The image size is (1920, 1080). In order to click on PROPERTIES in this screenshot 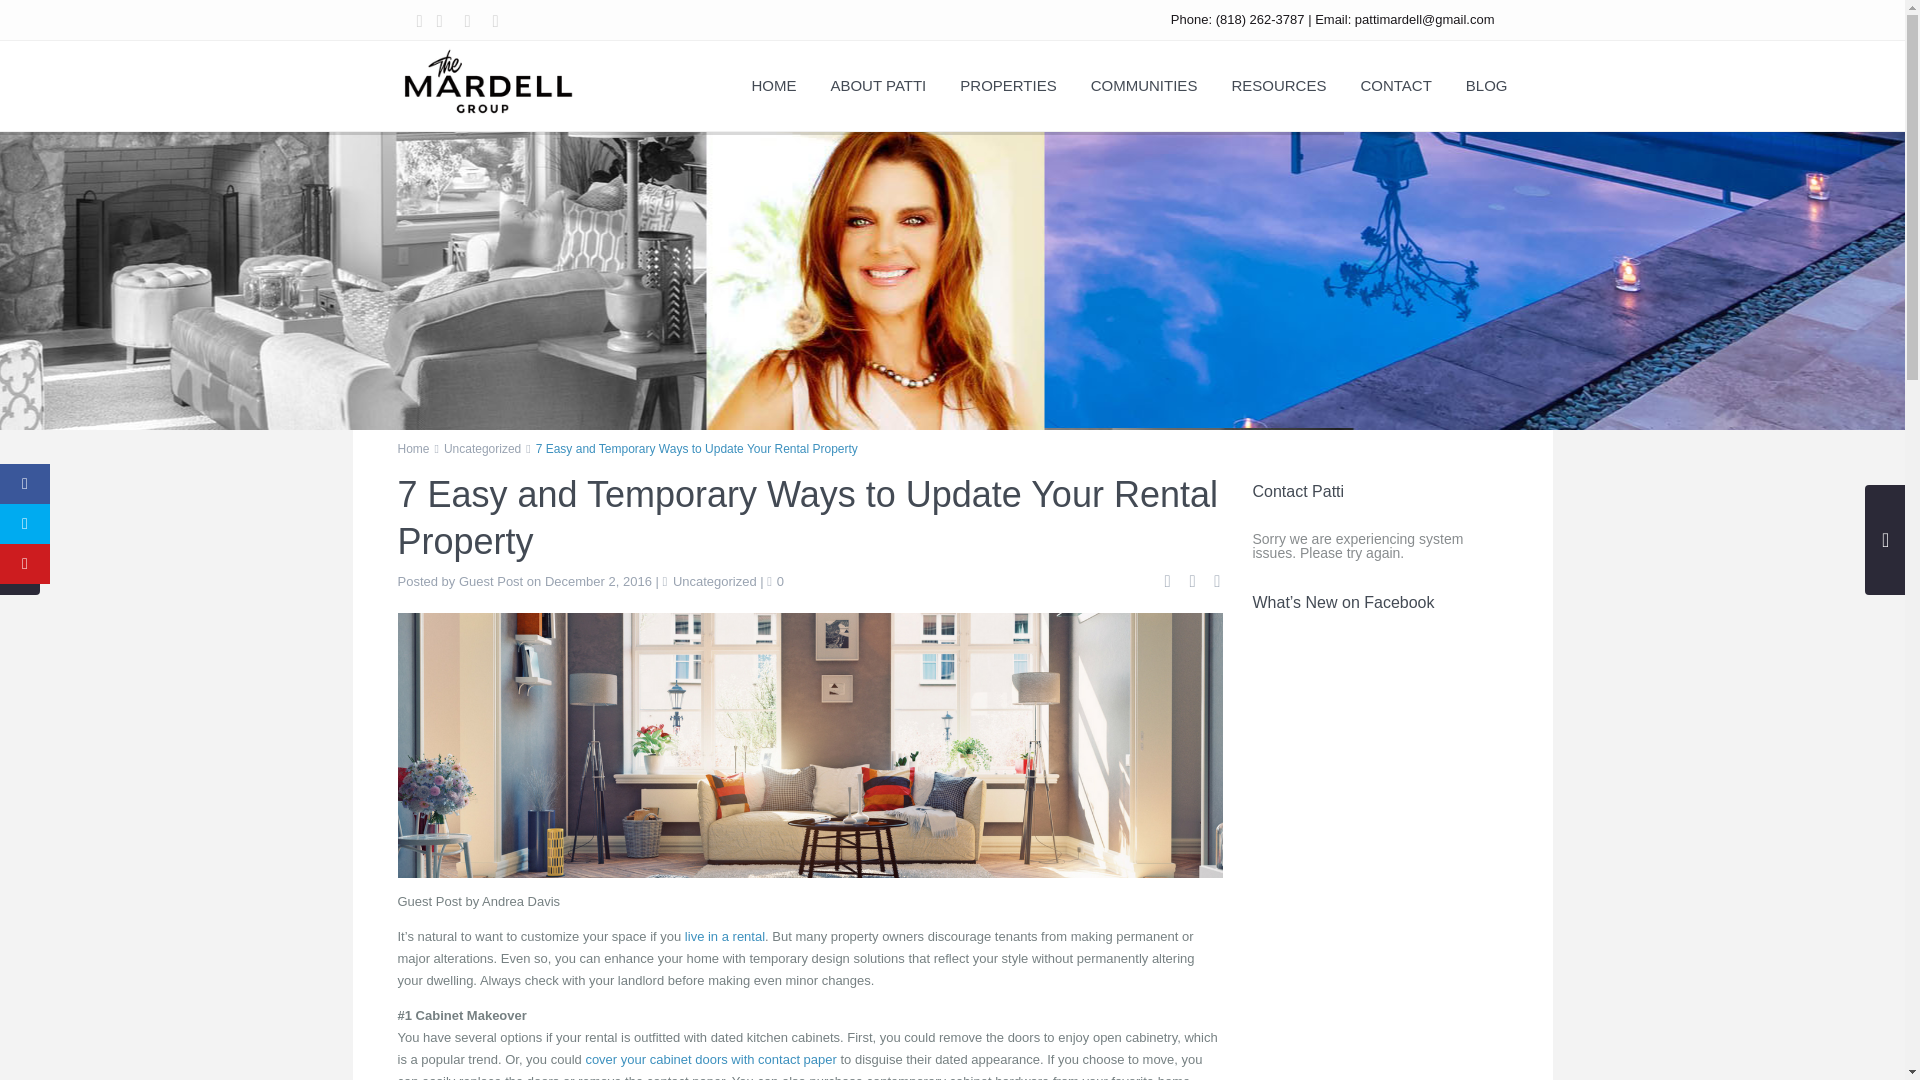, I will do `click(1008, 92)`.